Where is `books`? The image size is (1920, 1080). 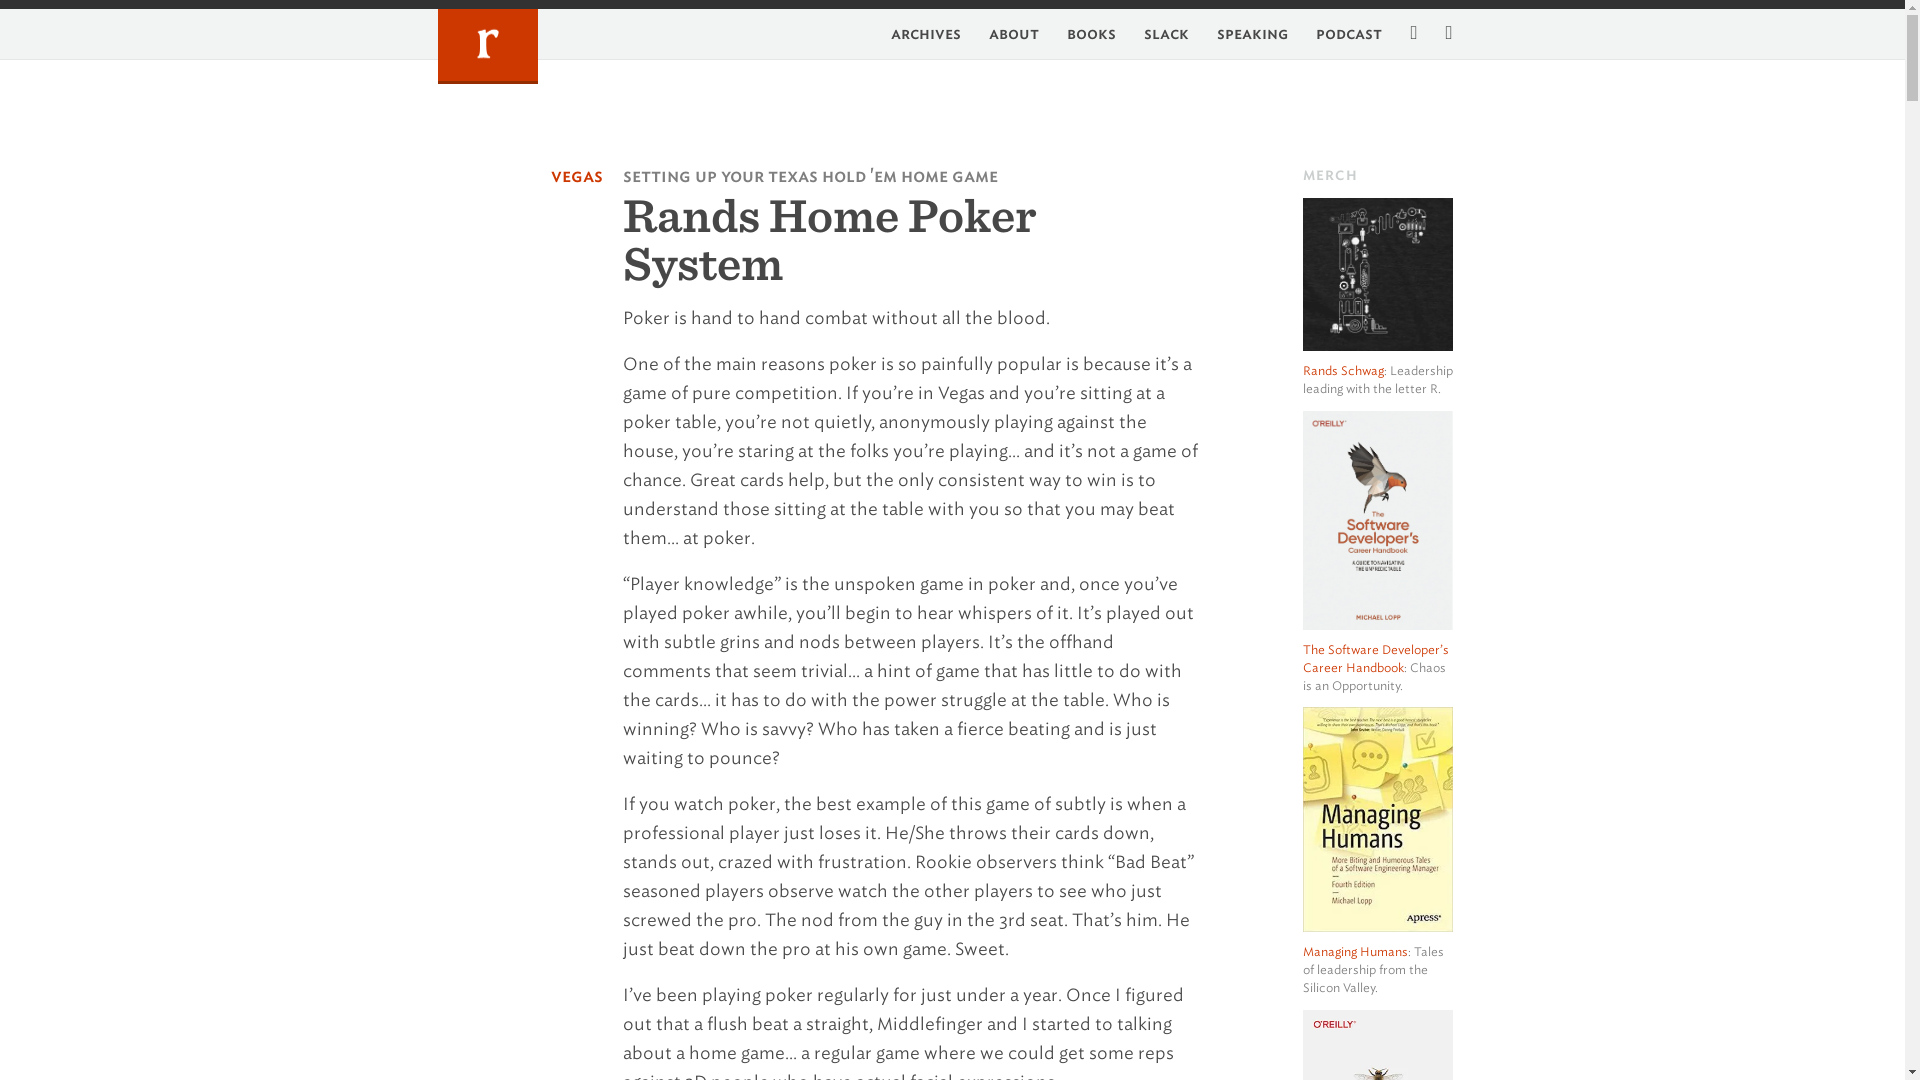 books is located at coordinates (1078, 34).